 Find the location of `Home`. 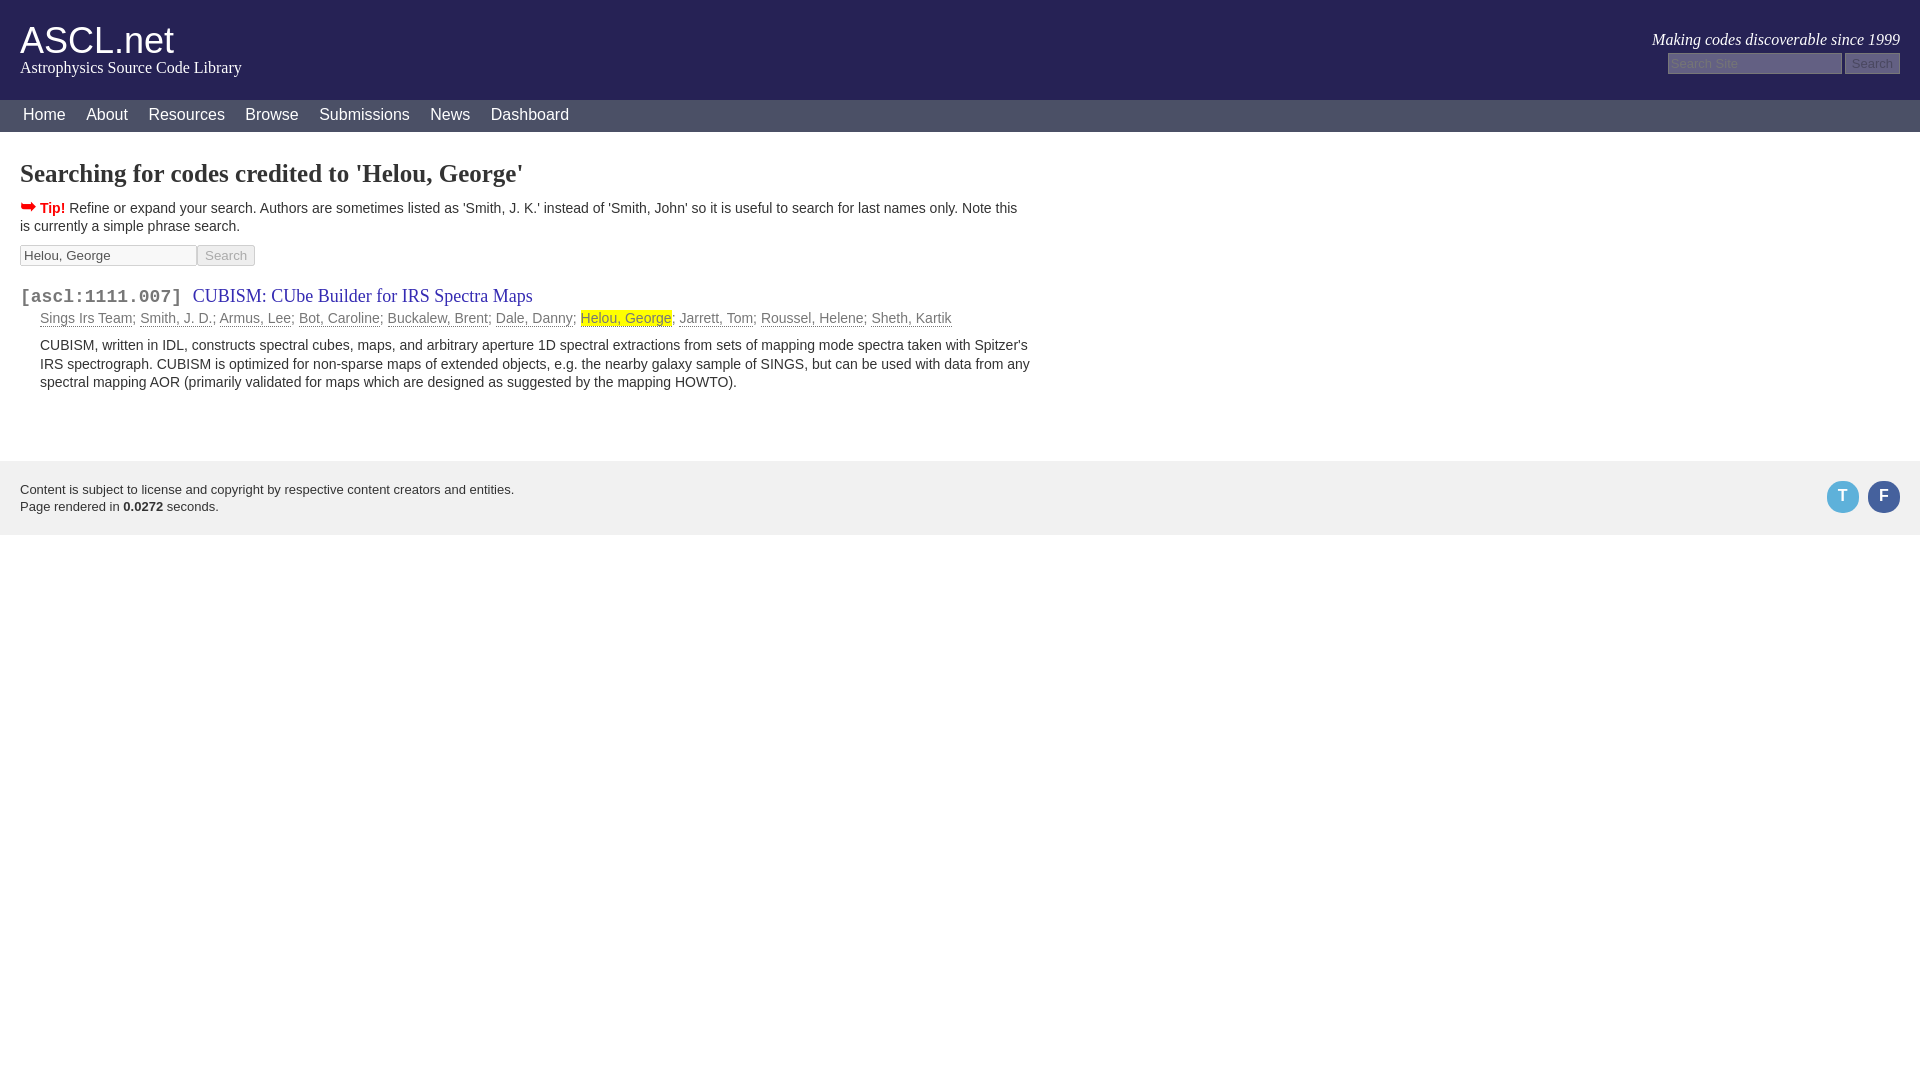

Home is located at coordinates (44, 116).